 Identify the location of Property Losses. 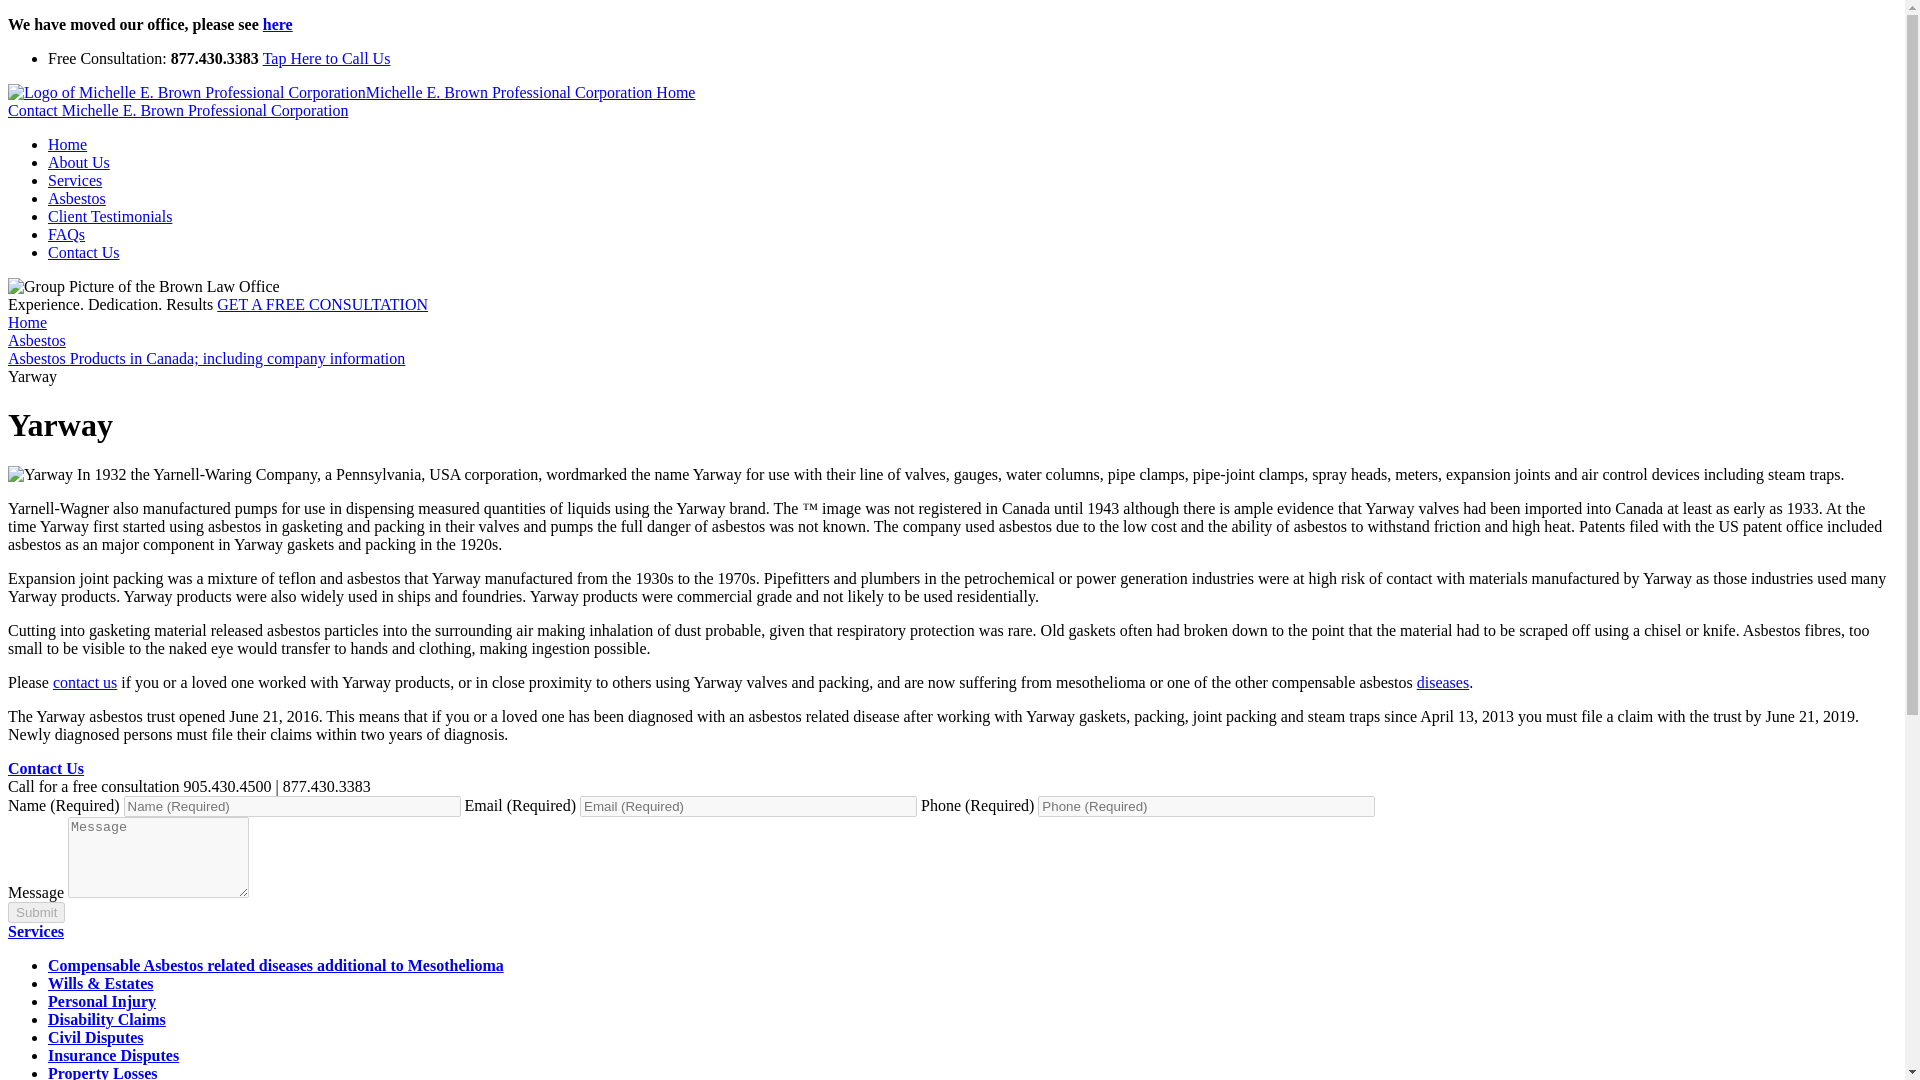
(102, 1072).